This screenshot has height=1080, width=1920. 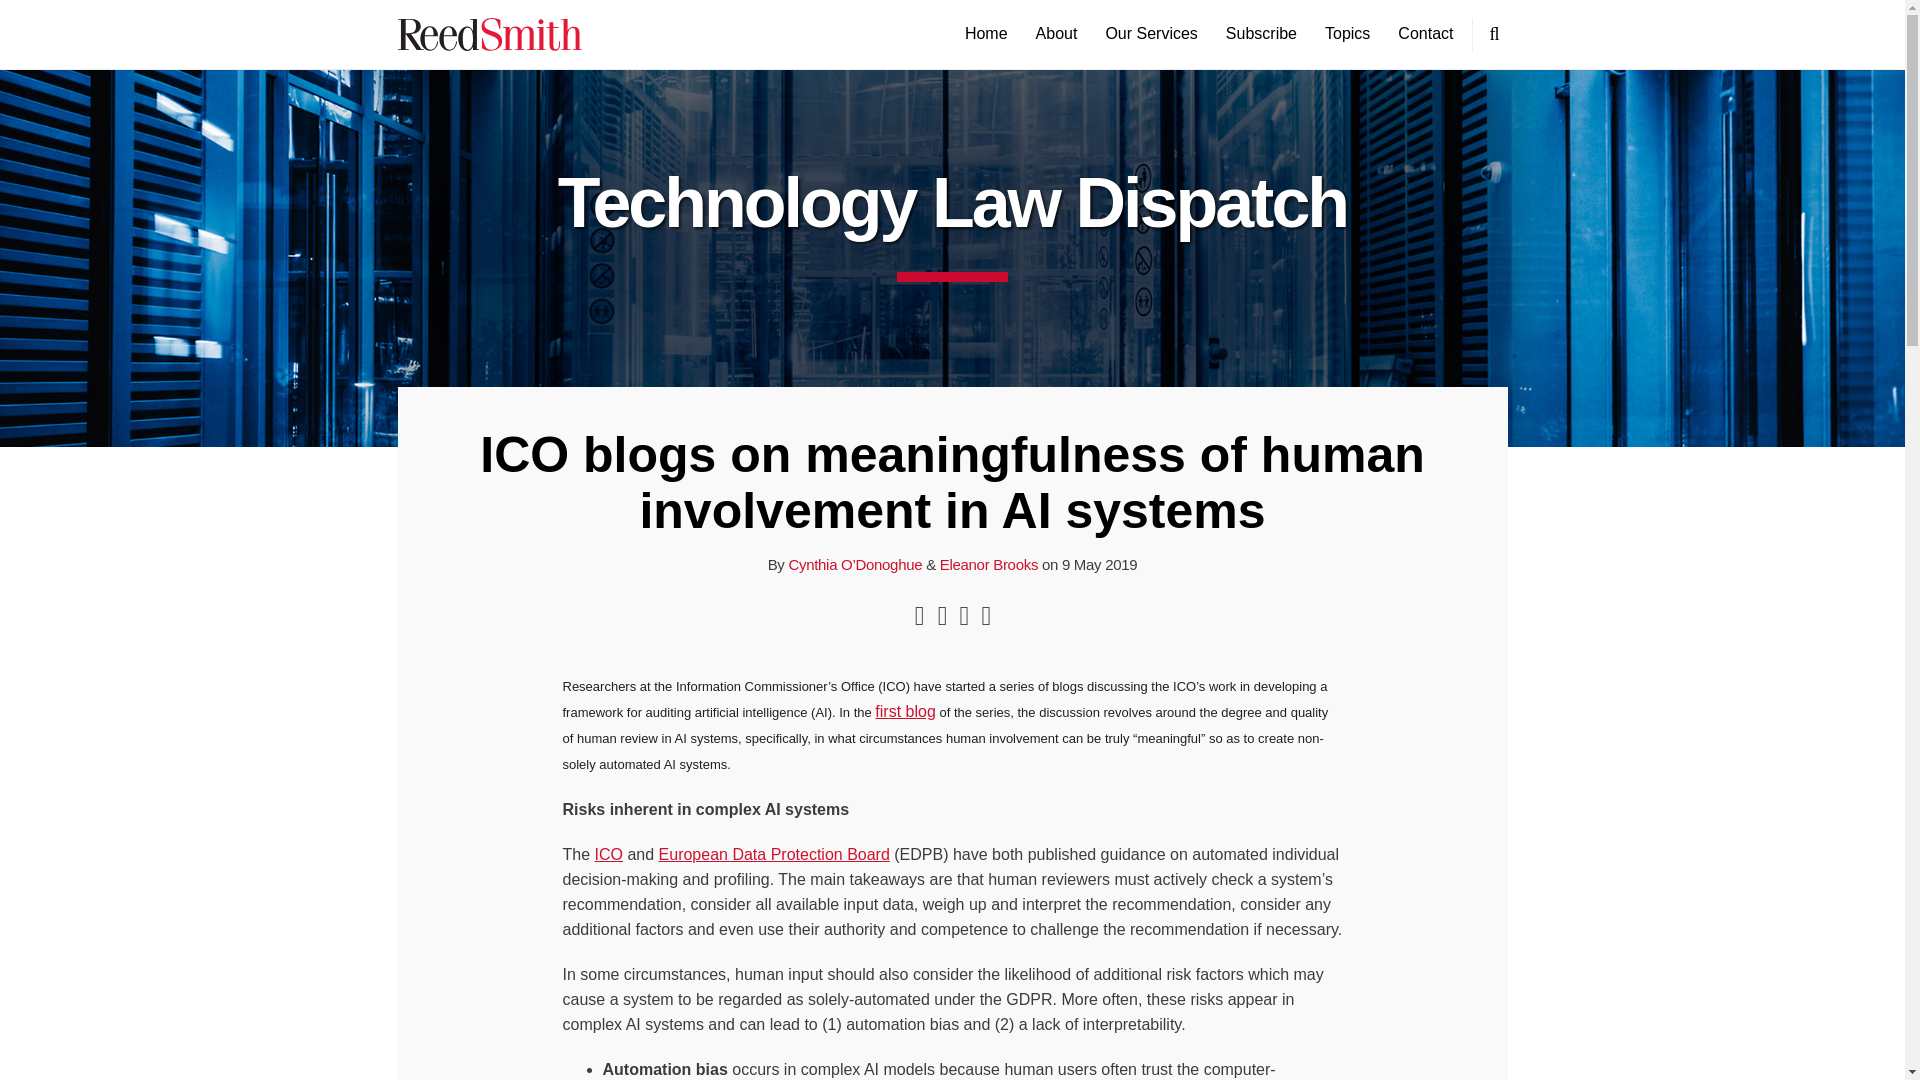 What do you see at coordinates (1425, 34) in the screenshot?
I see `Contact` at bounding box center [1425, 34].